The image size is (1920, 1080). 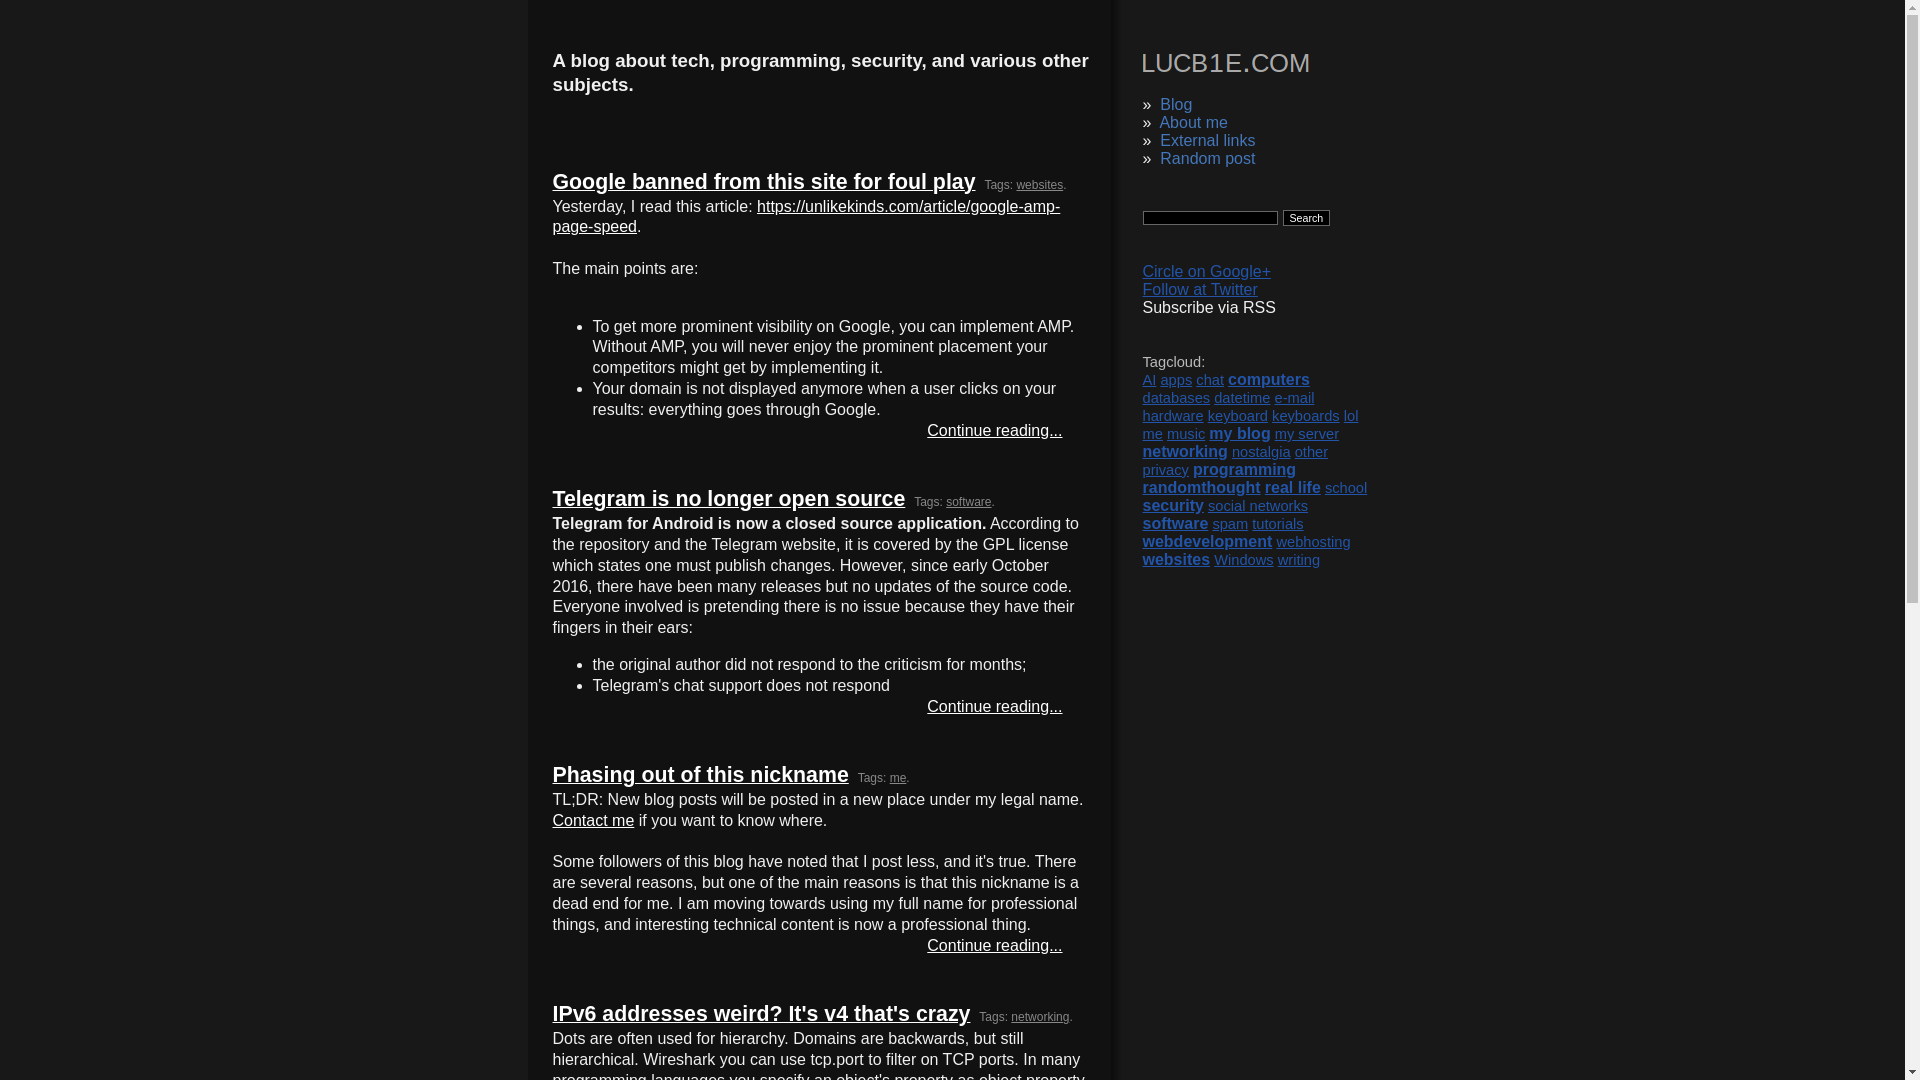 What do you see at coordinates (1040, 1016) in the screenshot?
I see `All posts tagged with networking` at bounding box center [1040, 1016].